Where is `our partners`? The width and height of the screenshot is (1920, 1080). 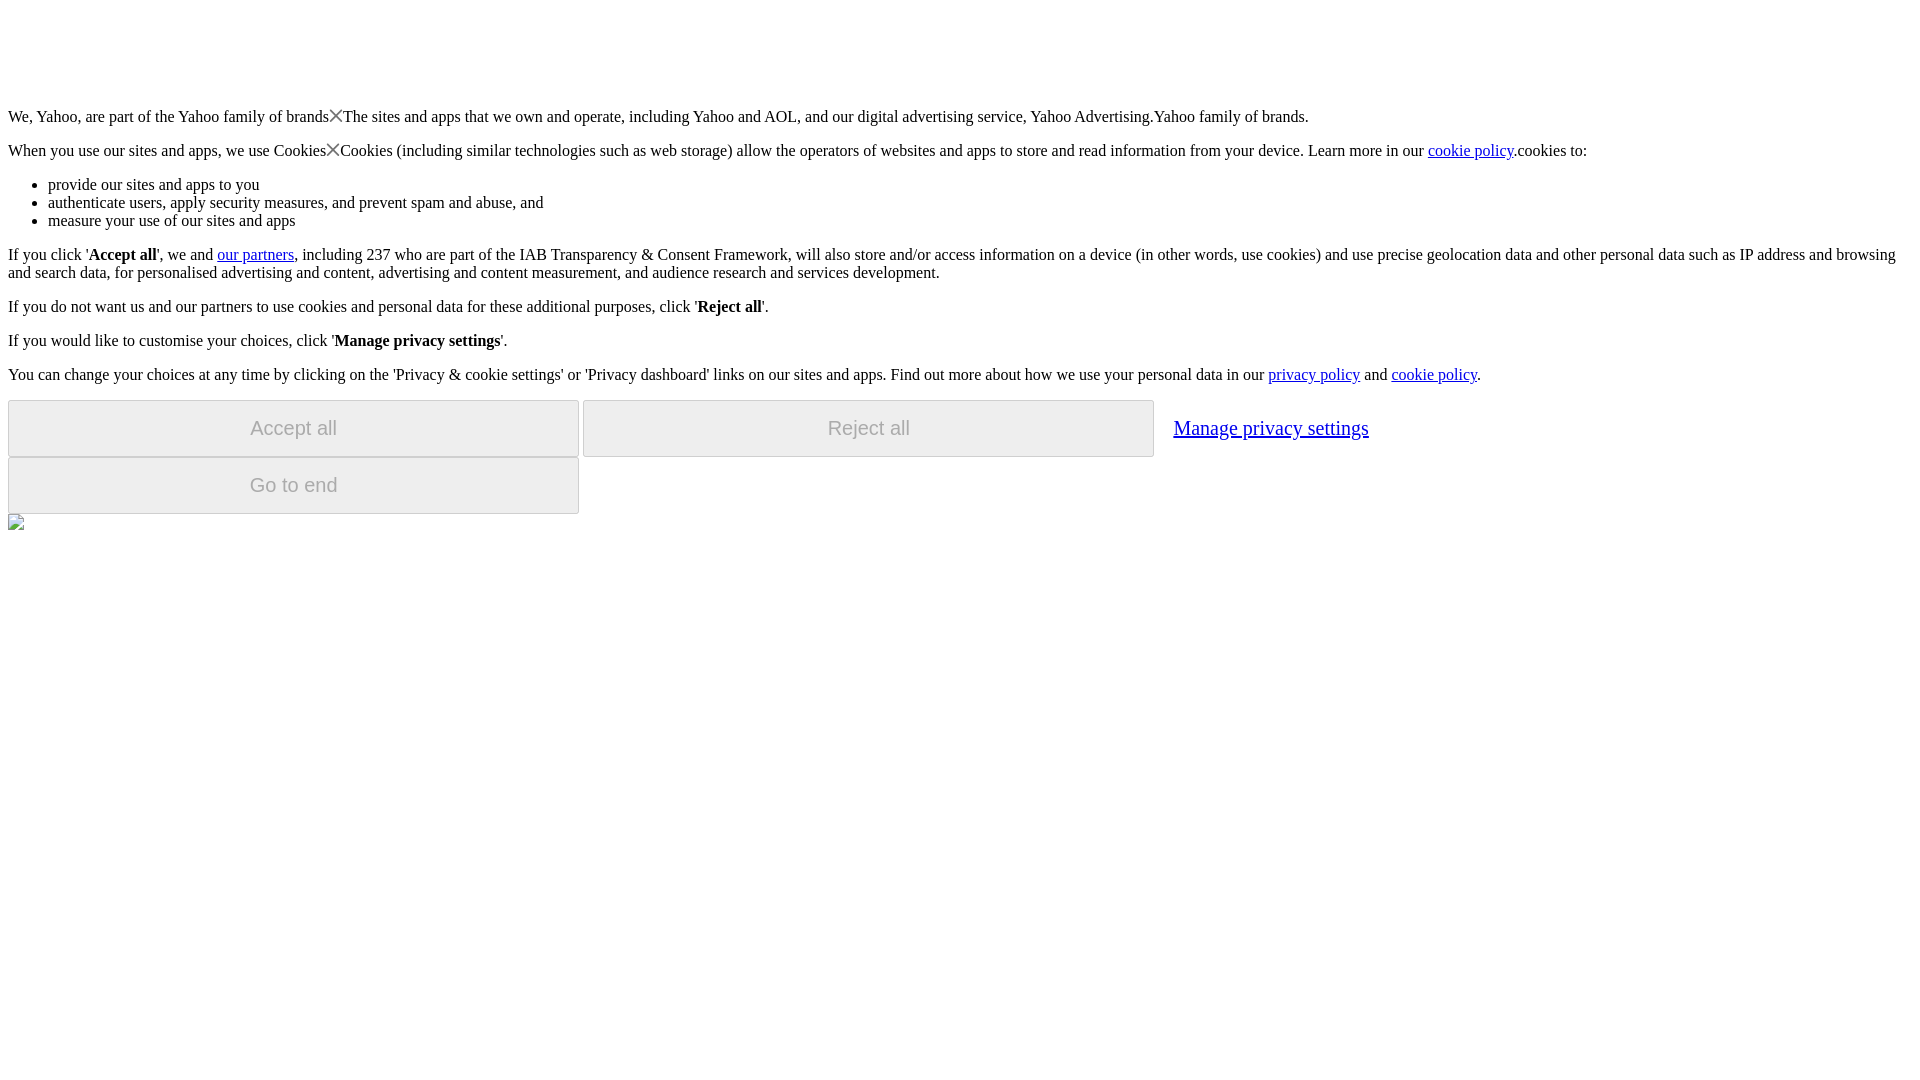 our partners is located at coordinates (254, 254).